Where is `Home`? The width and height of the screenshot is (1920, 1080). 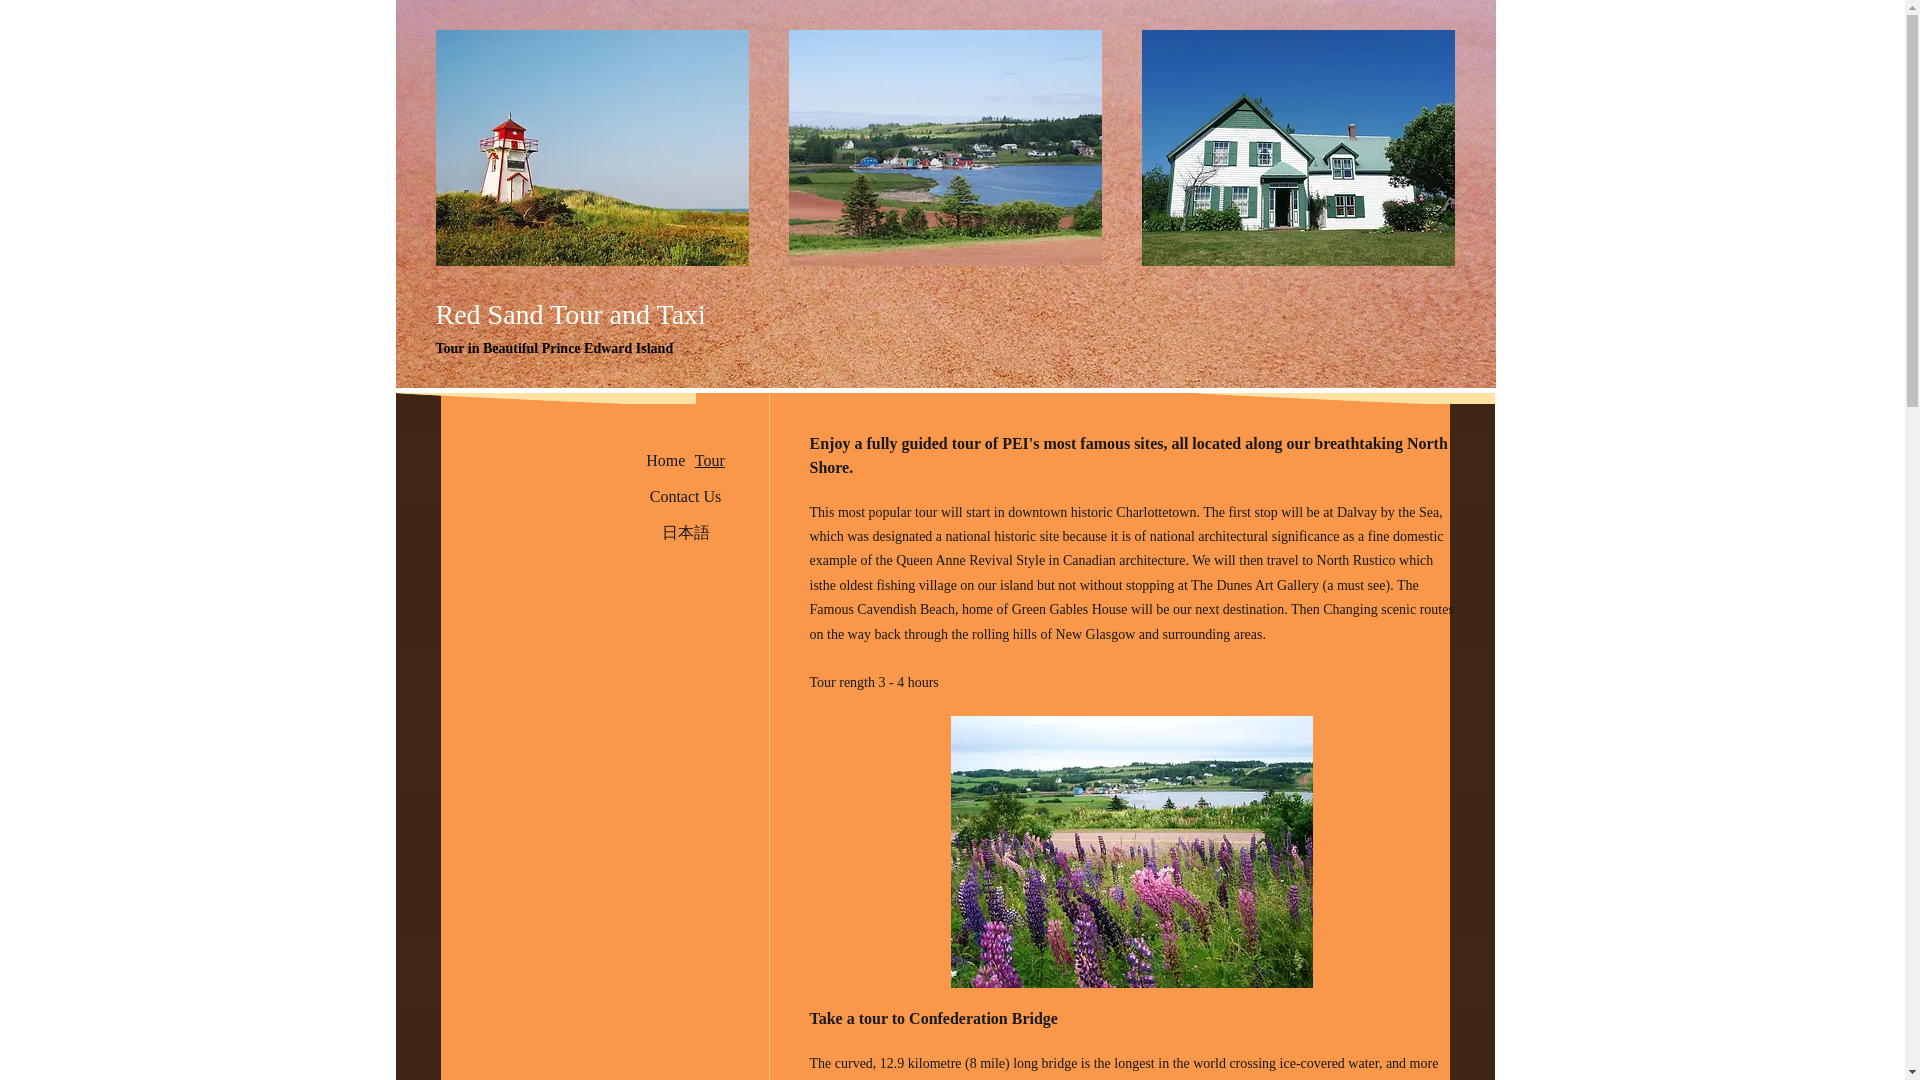
Home is located at coordinates (666, 460).